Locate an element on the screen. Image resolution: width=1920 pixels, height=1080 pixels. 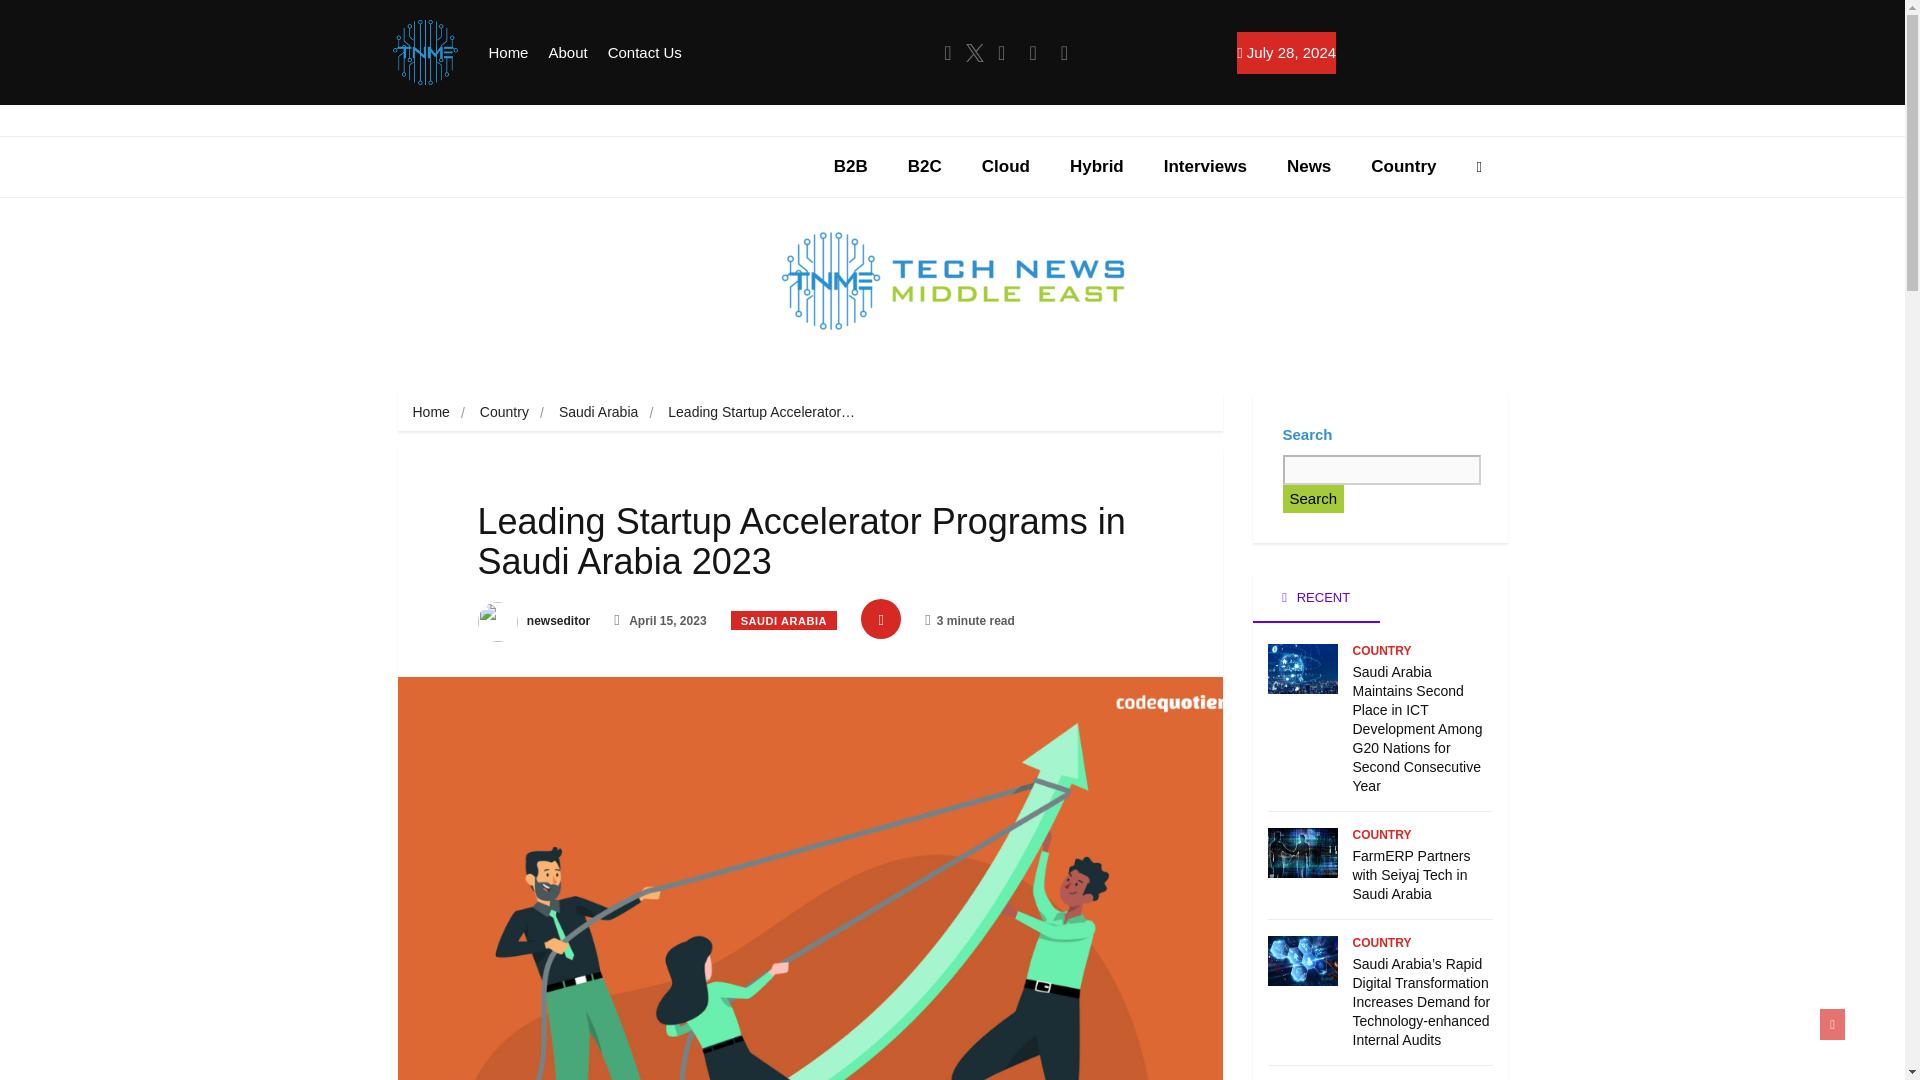
Hybrid is located at coordinates (1097, 166).